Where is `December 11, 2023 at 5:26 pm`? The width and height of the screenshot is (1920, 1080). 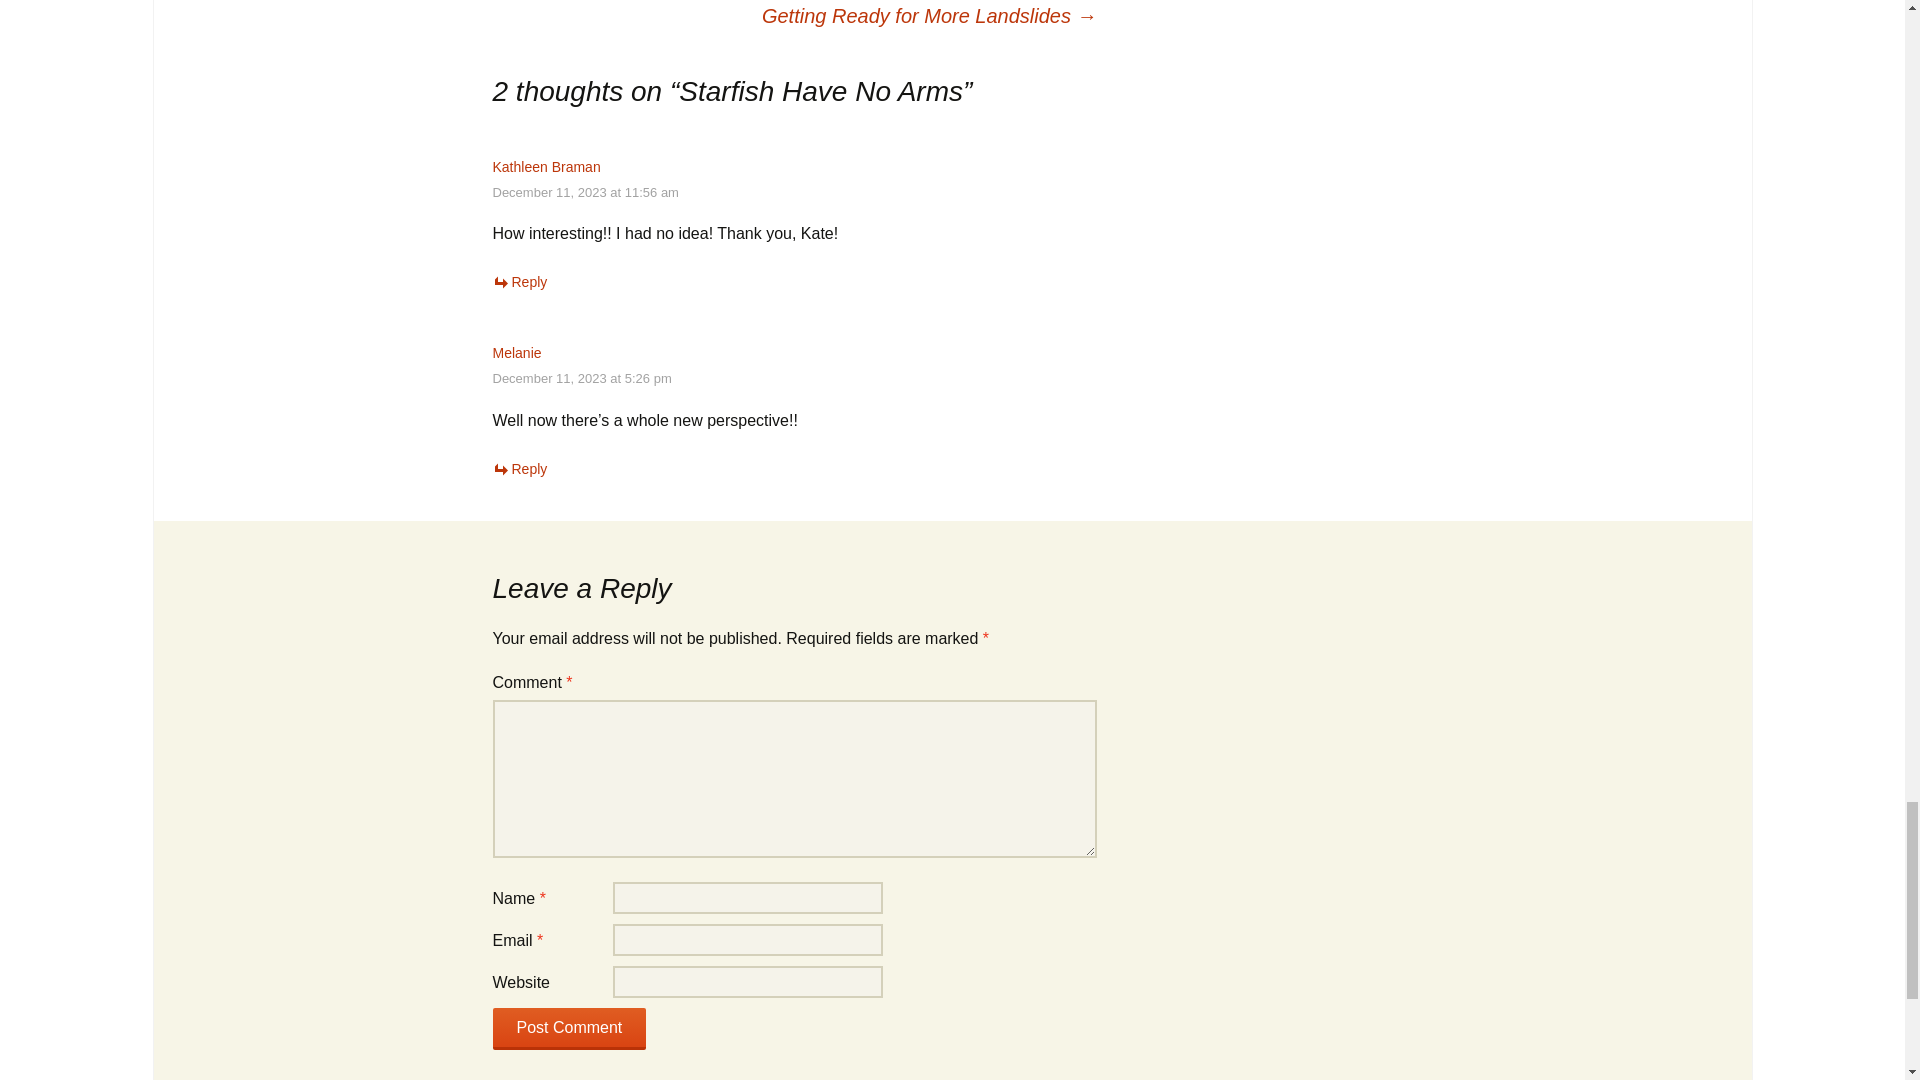
December 11, 2023 at 5:26 pm is located at coordinates (580, 378).